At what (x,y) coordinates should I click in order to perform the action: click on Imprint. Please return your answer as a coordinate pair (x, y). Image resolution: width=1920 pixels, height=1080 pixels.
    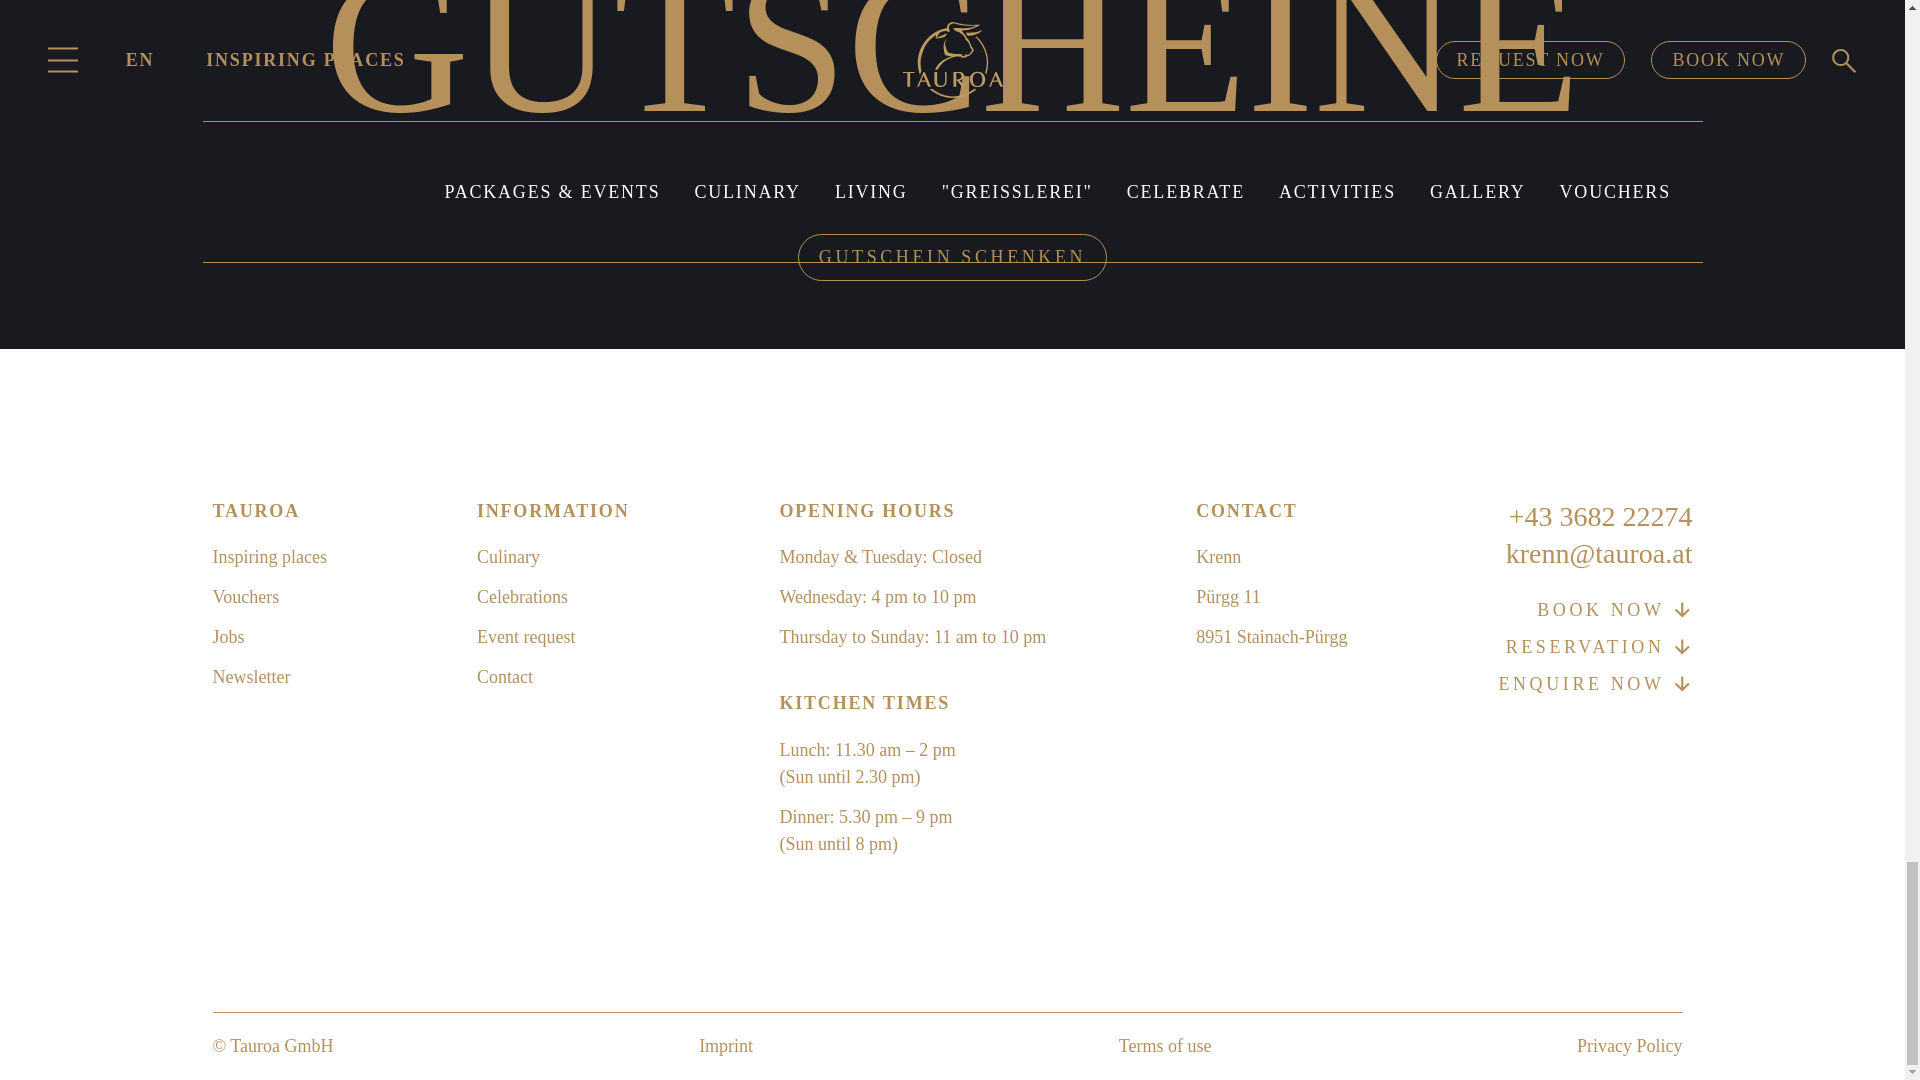
    Looking at the image, I should click on (725, 1046).